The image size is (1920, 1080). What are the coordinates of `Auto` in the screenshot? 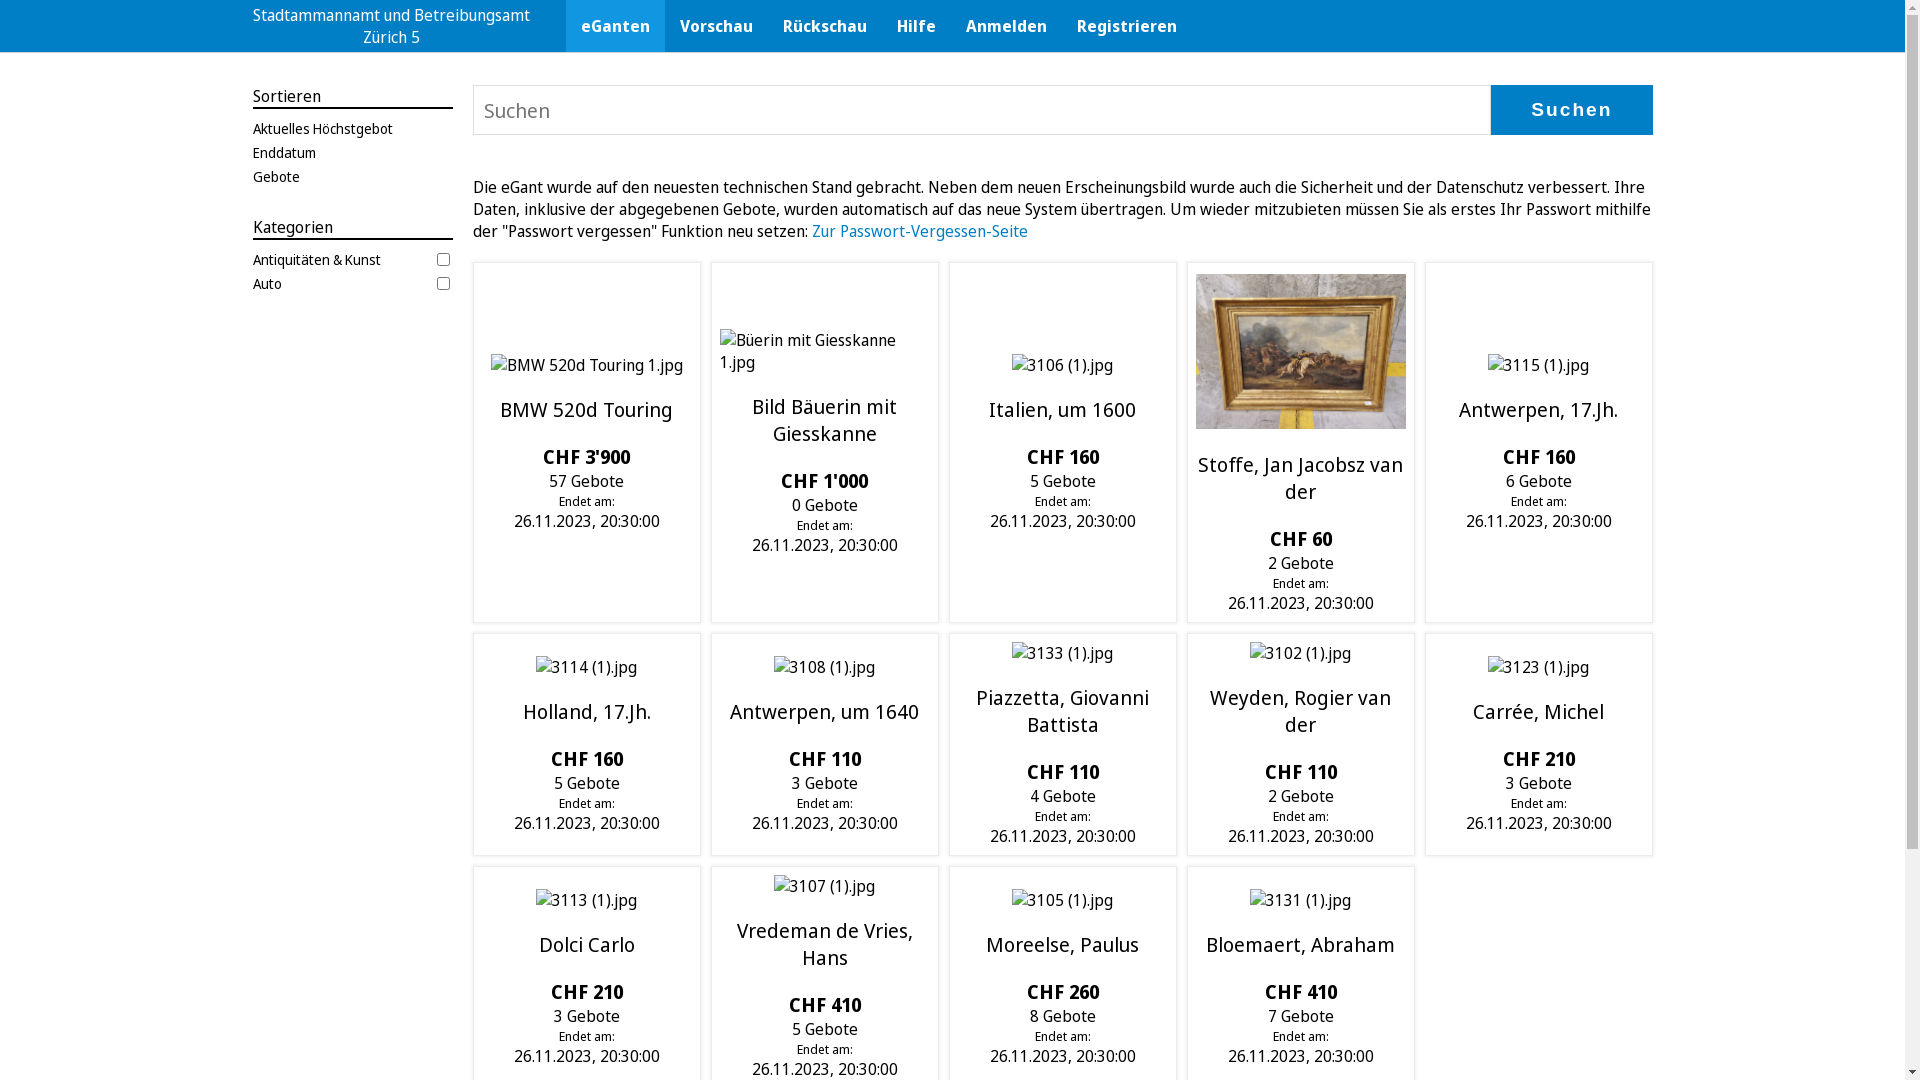 It's located at (352, 284).